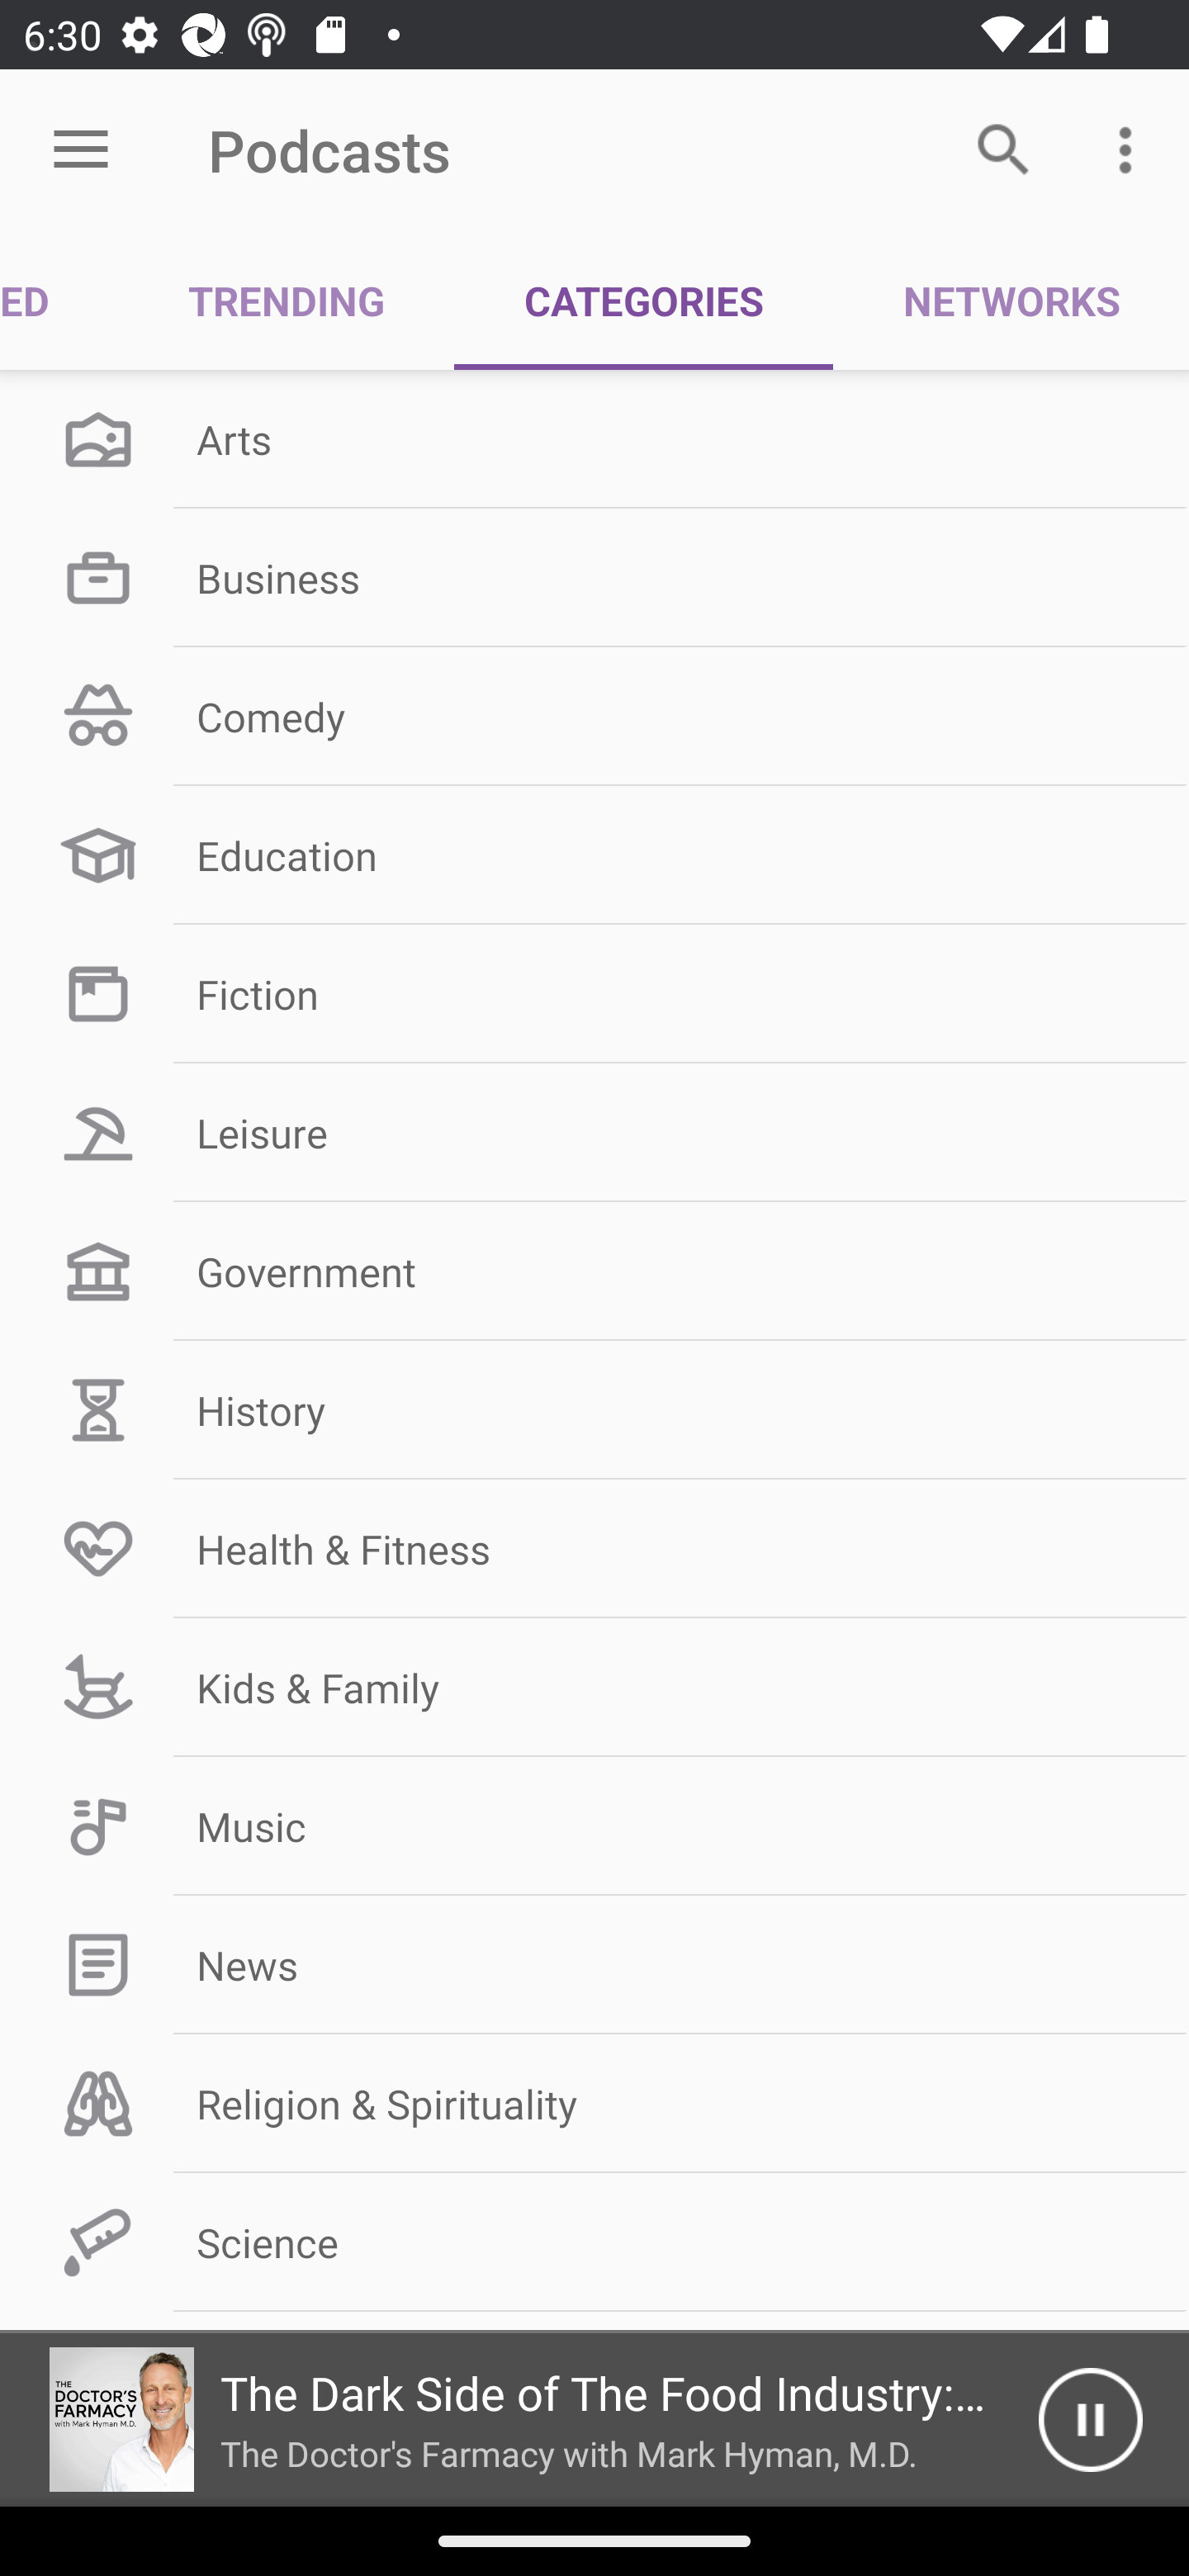 The width and height of the screenshot is (1189, 2576). I want to click on Health & Fitness, so click(594, 1547).